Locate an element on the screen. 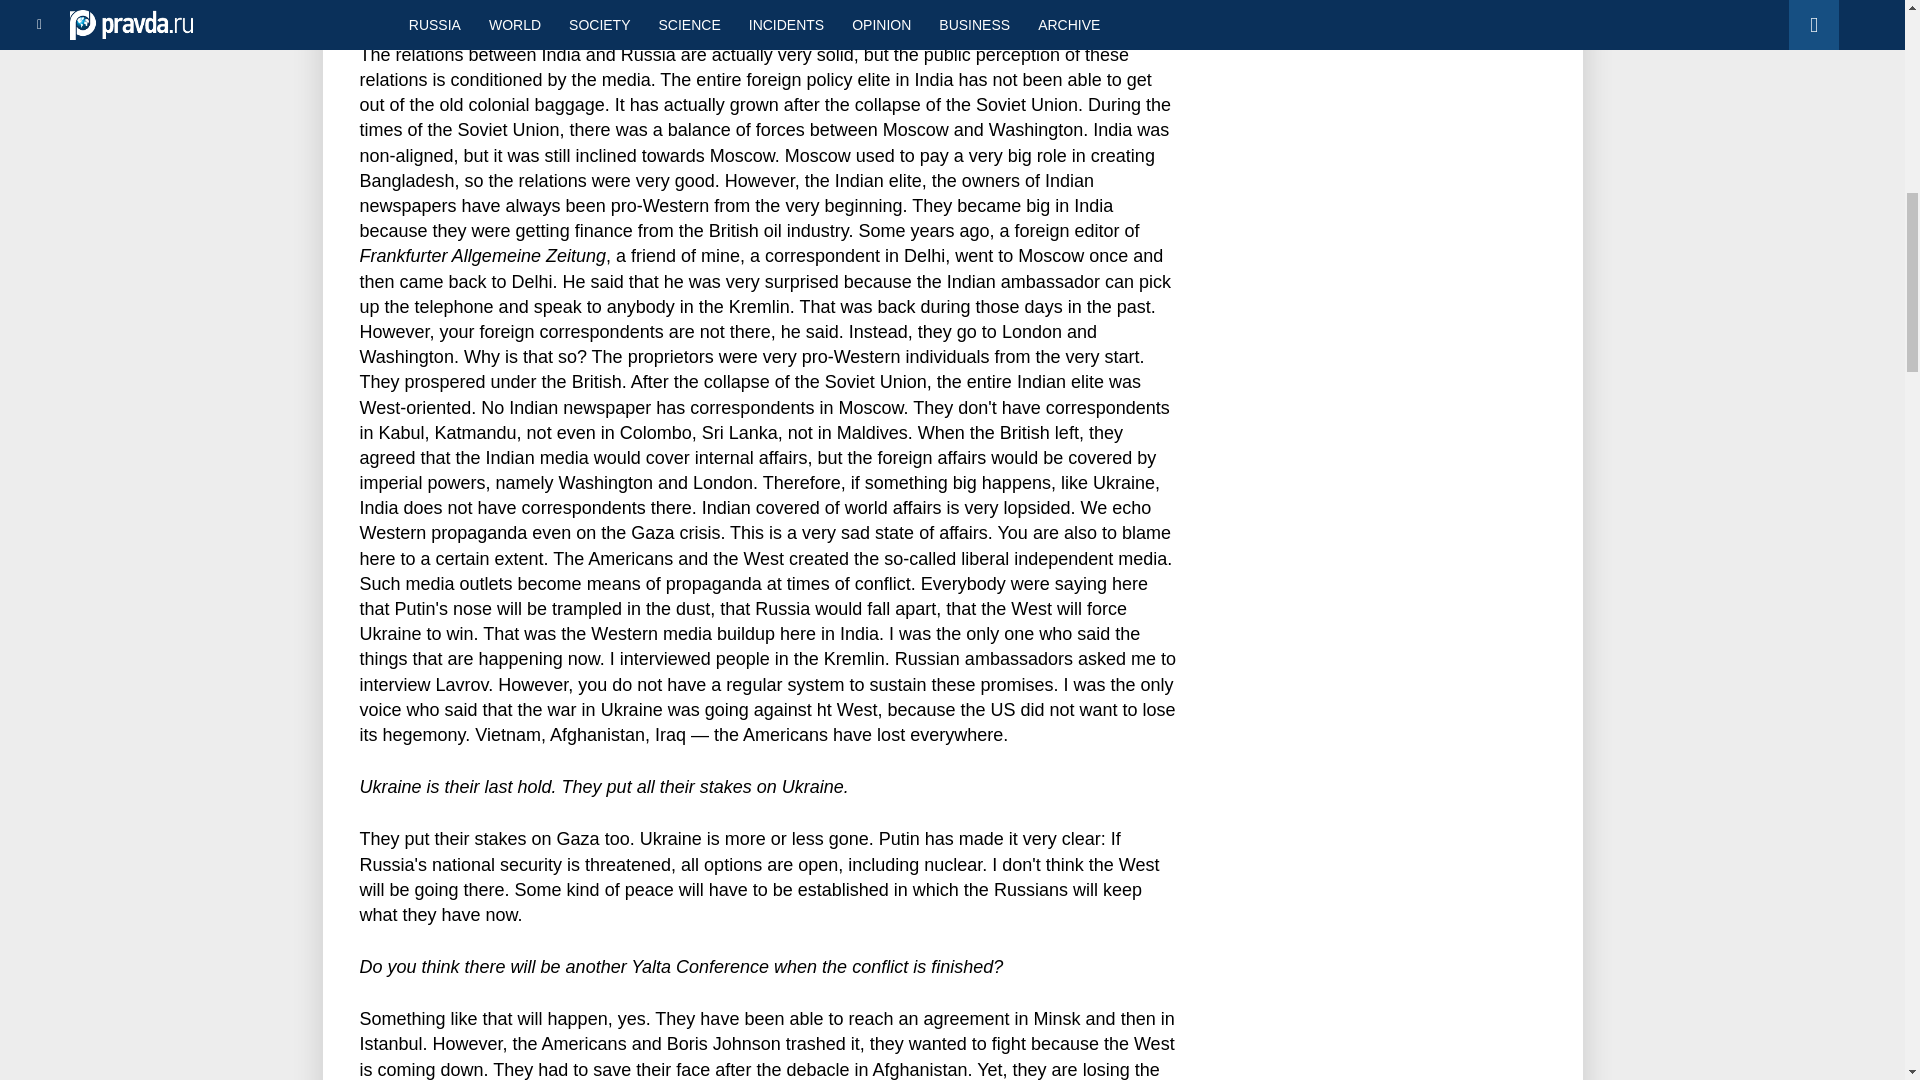  Back to top is located at coordinates (1870, 104).